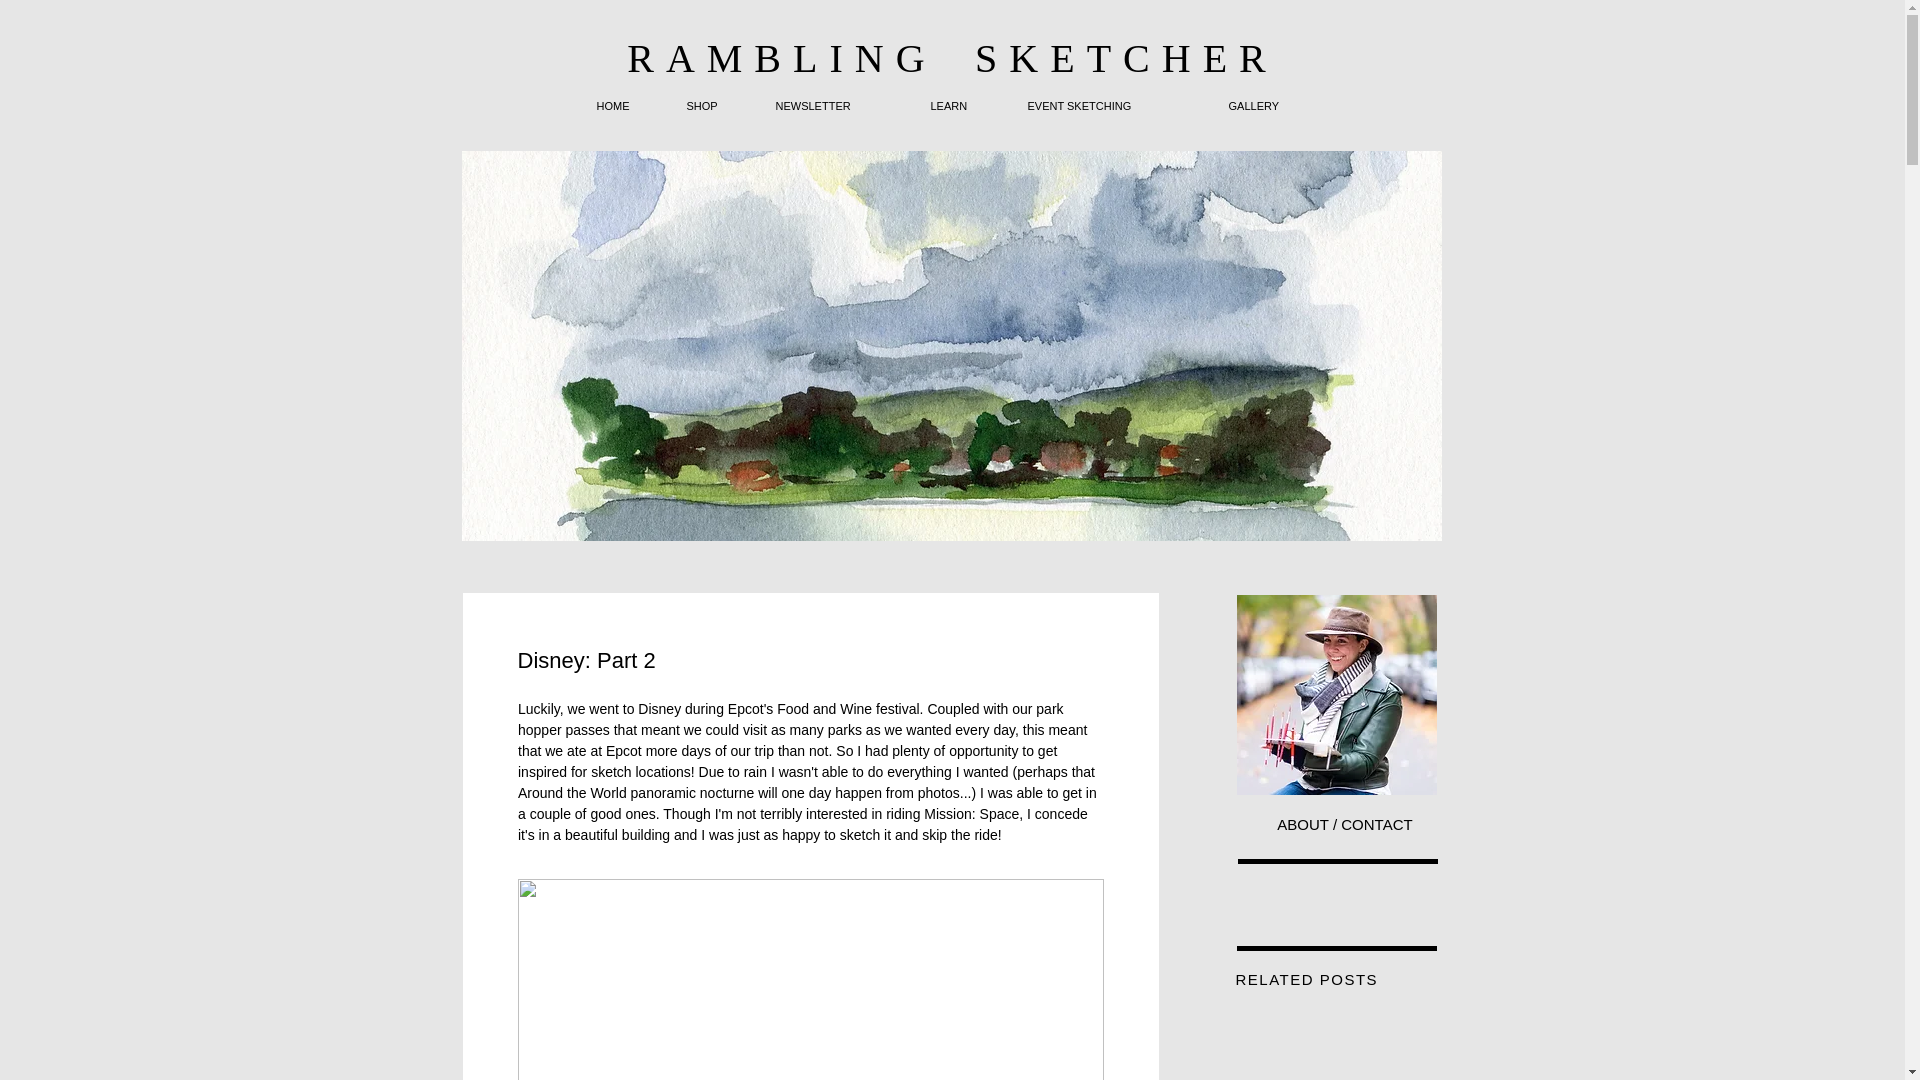  I want to click on GALLERY, so click(1272, 106).